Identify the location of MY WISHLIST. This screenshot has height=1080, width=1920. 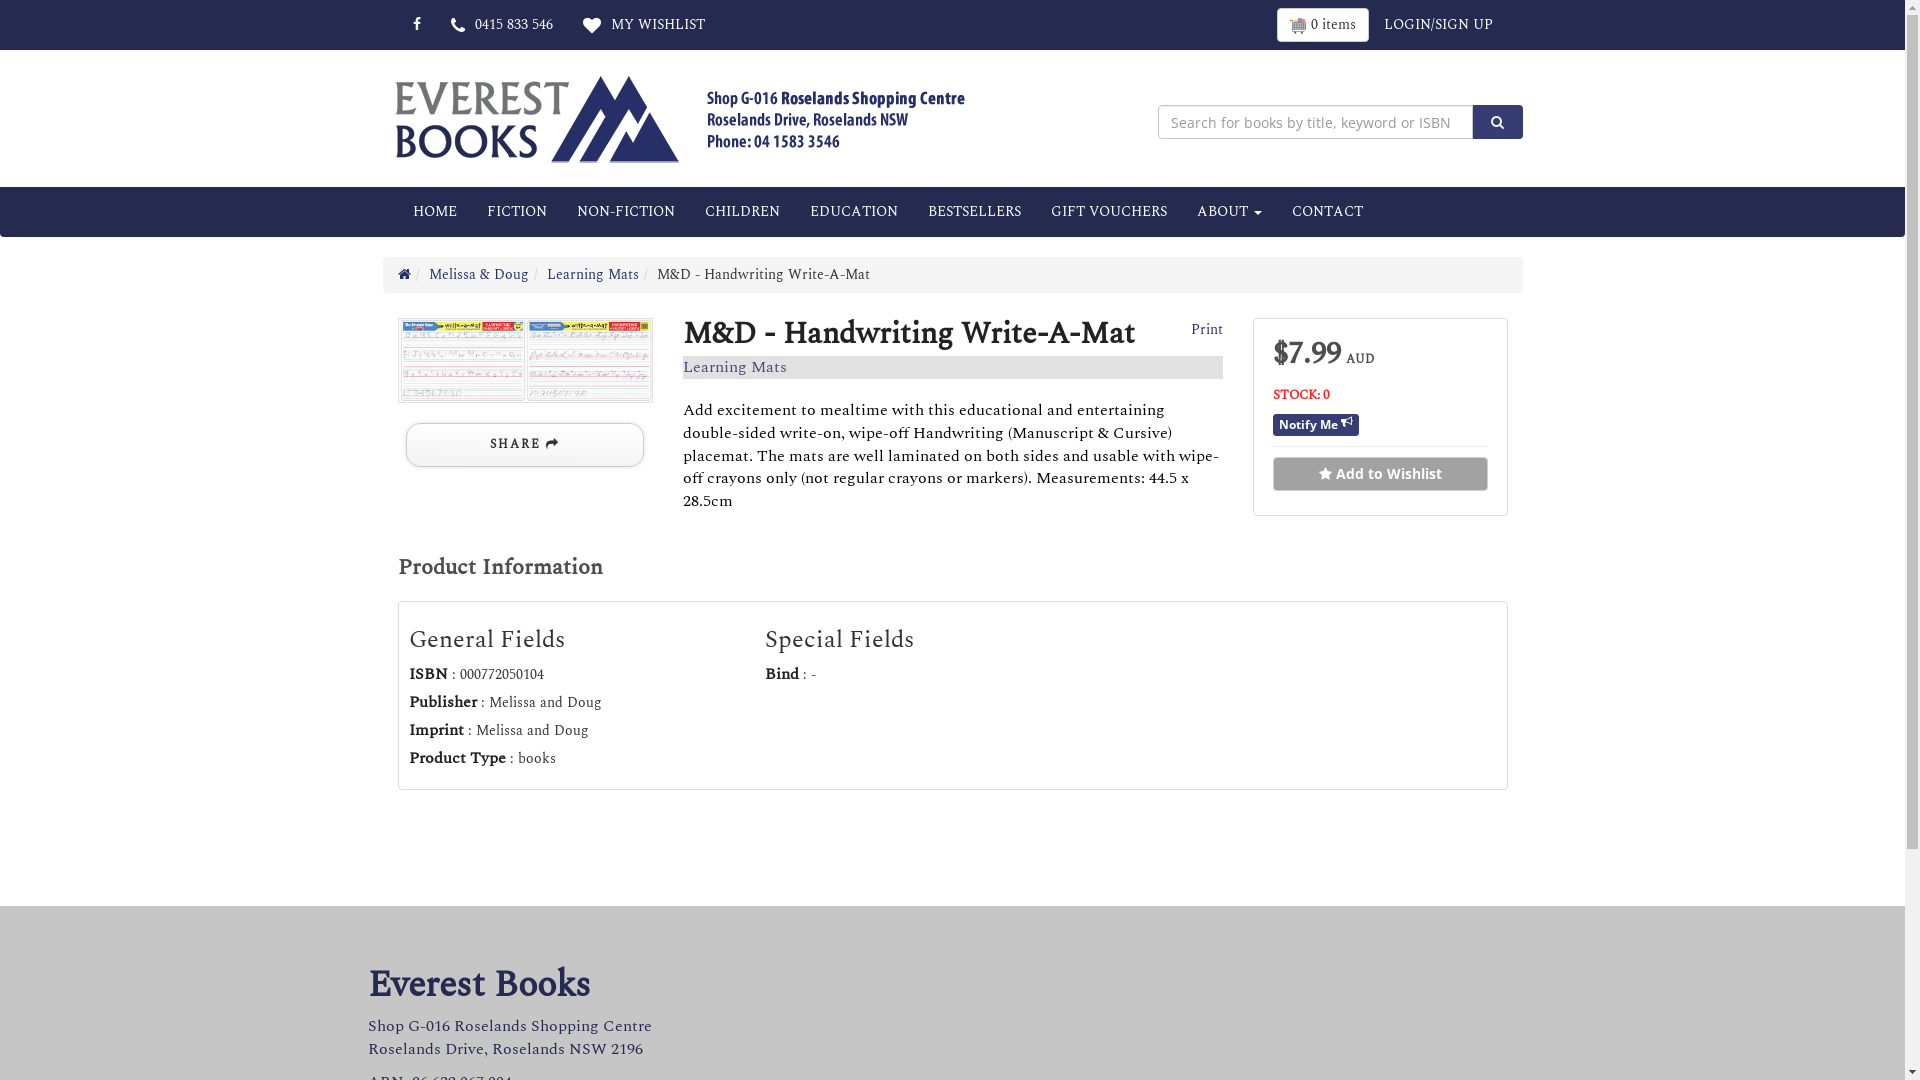
(644, 25).